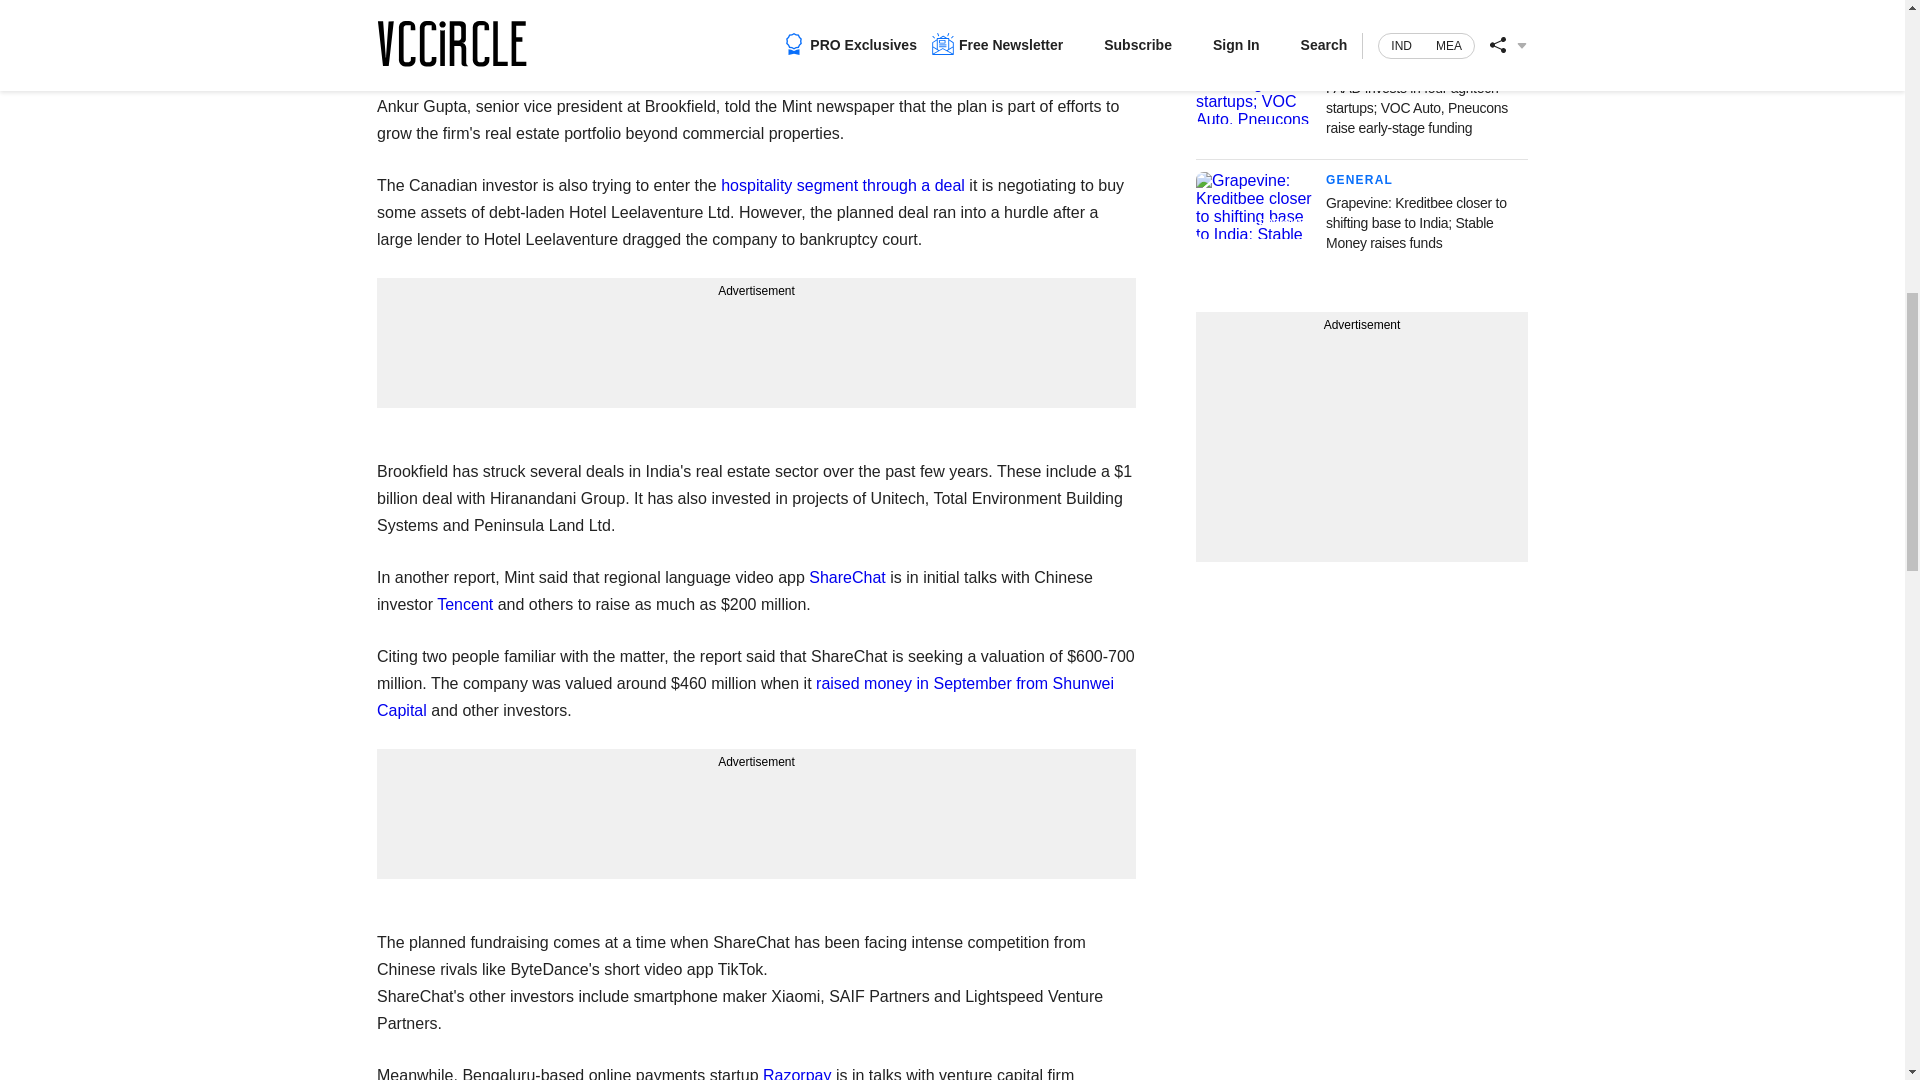 Image resolution: width=1920 pixels, height=1080 pixels. Describe the element at coordinates (843, 186) in the screenshot. I see `hospitality segment through a deal` at that location.